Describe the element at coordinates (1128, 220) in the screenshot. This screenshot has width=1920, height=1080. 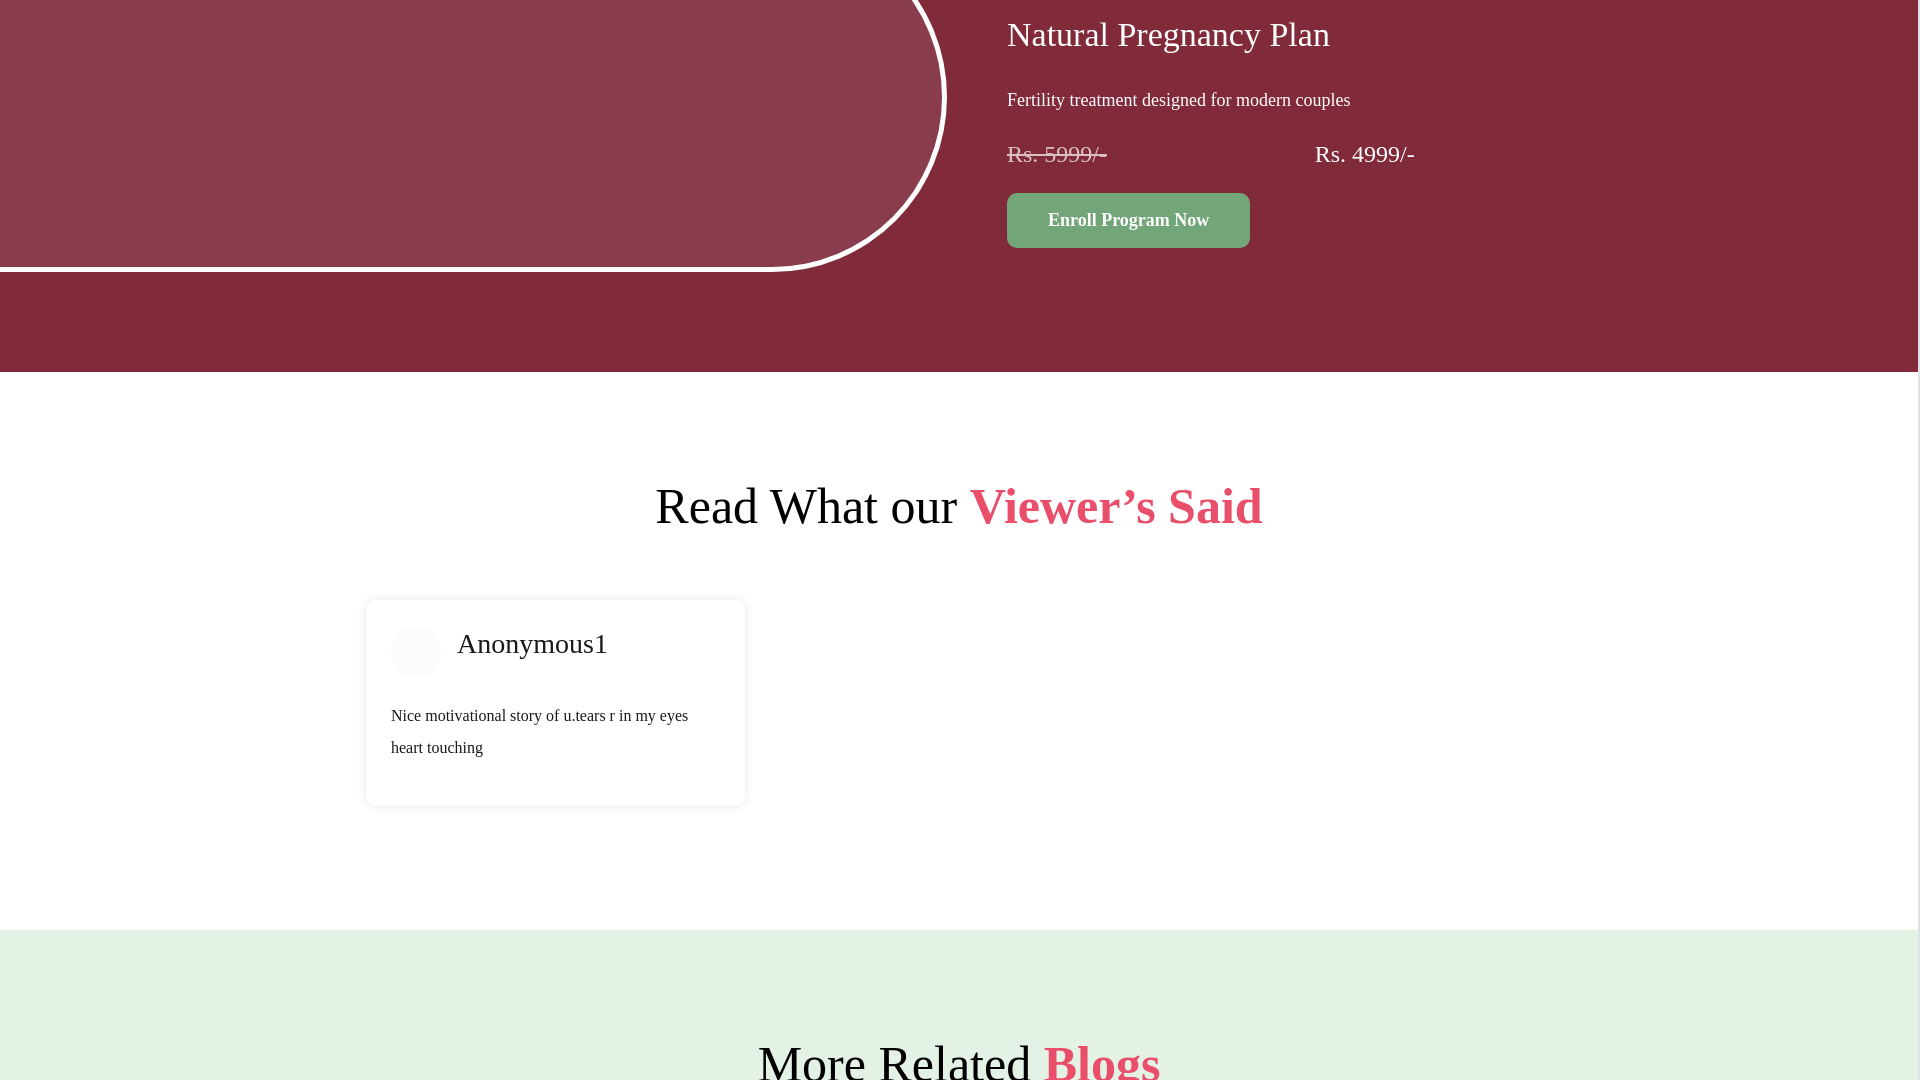
I see `Enroll Program Now` at that location.